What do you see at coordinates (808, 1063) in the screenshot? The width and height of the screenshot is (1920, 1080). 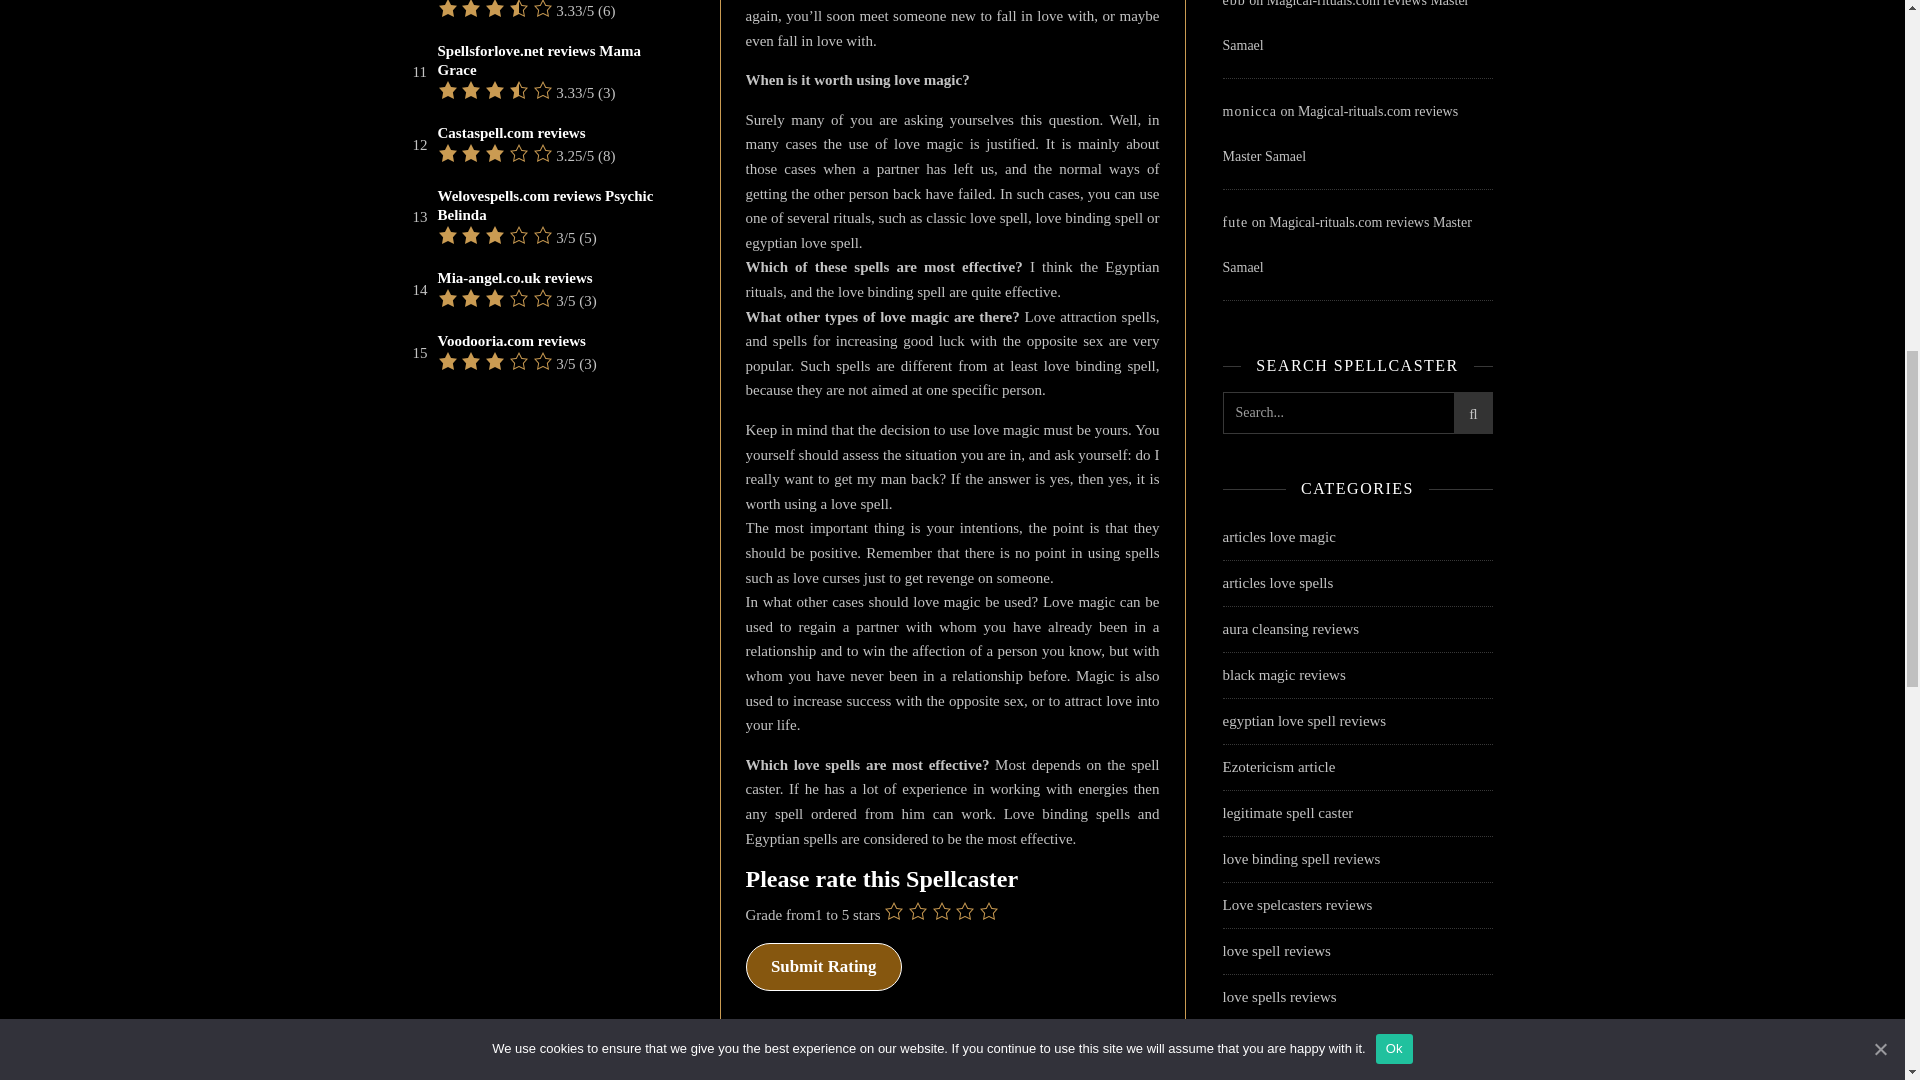 I see `effective love magic` at bounding box center [808, 1063].